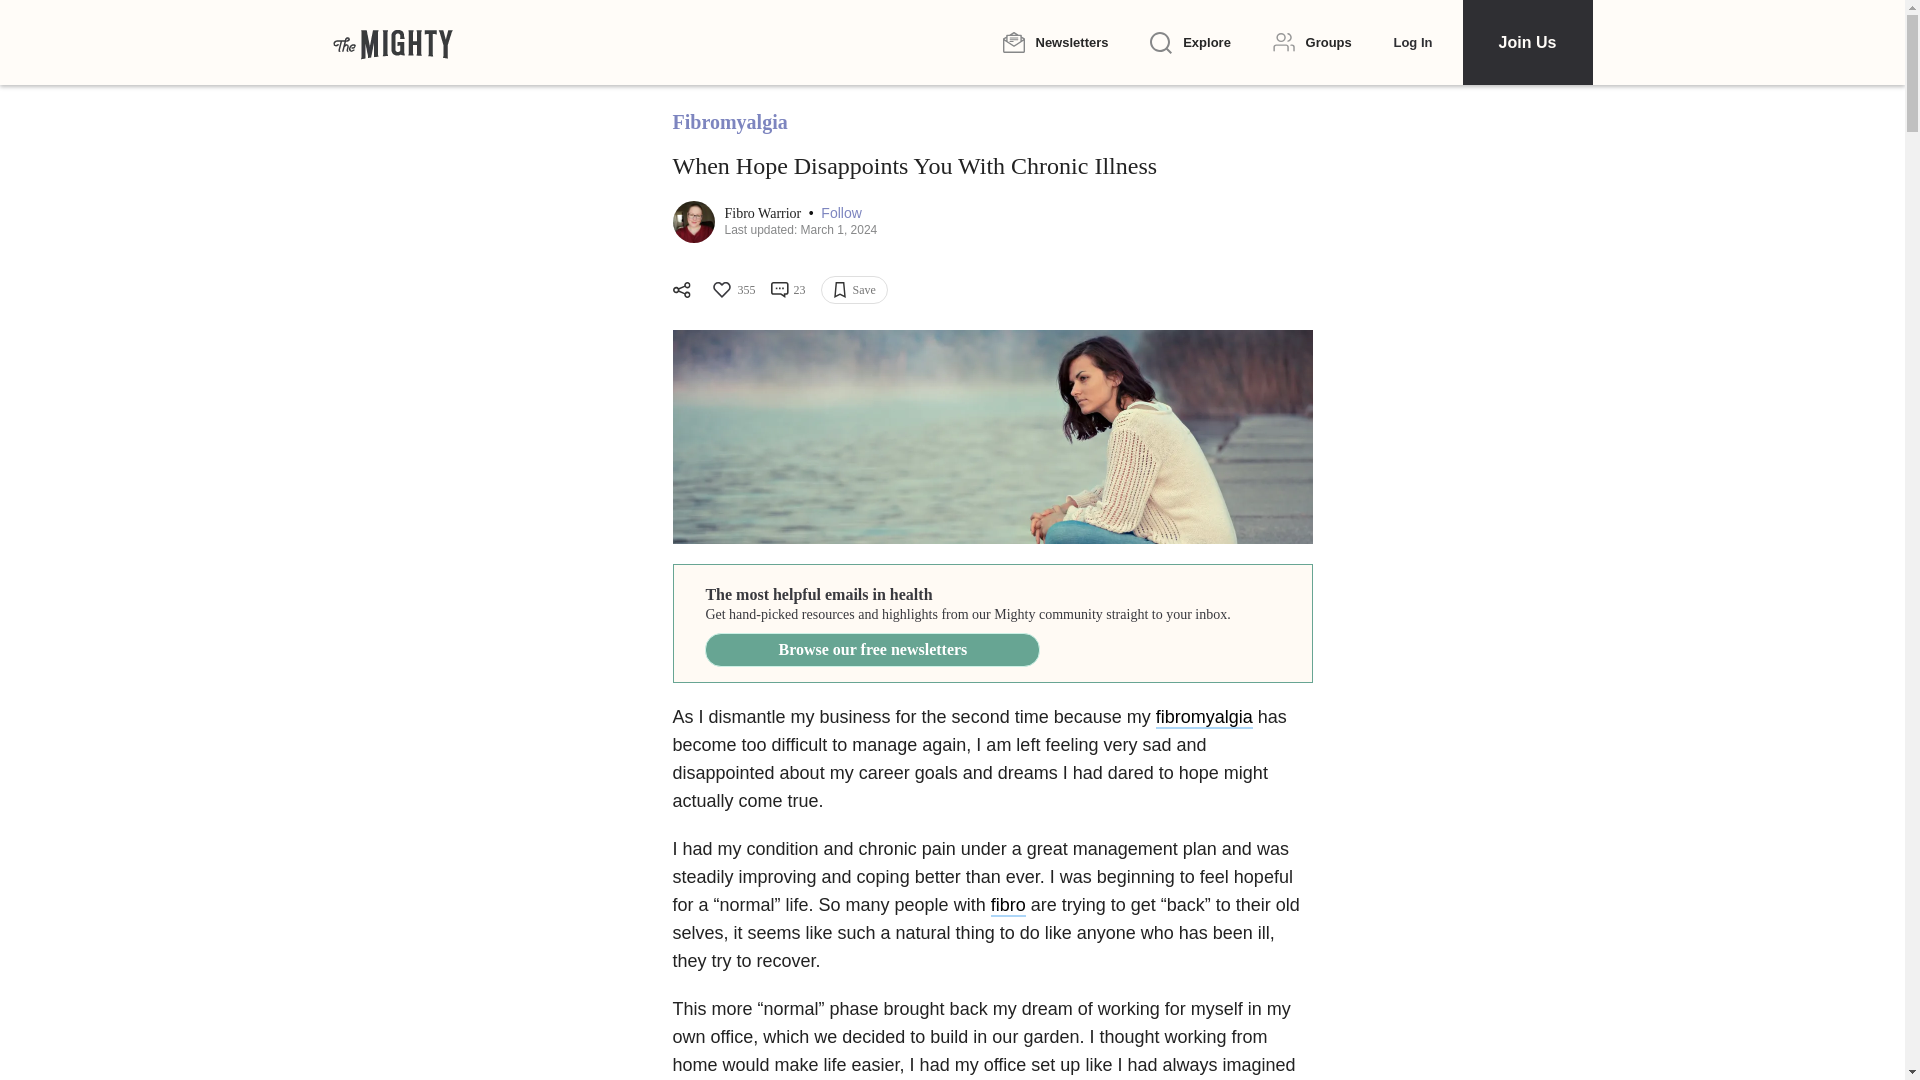 The width and height of the screenshot is (1920, 1080). Describe the element at coordinates (392, 42) in the screenshot. I see `The Mighty` at that location.